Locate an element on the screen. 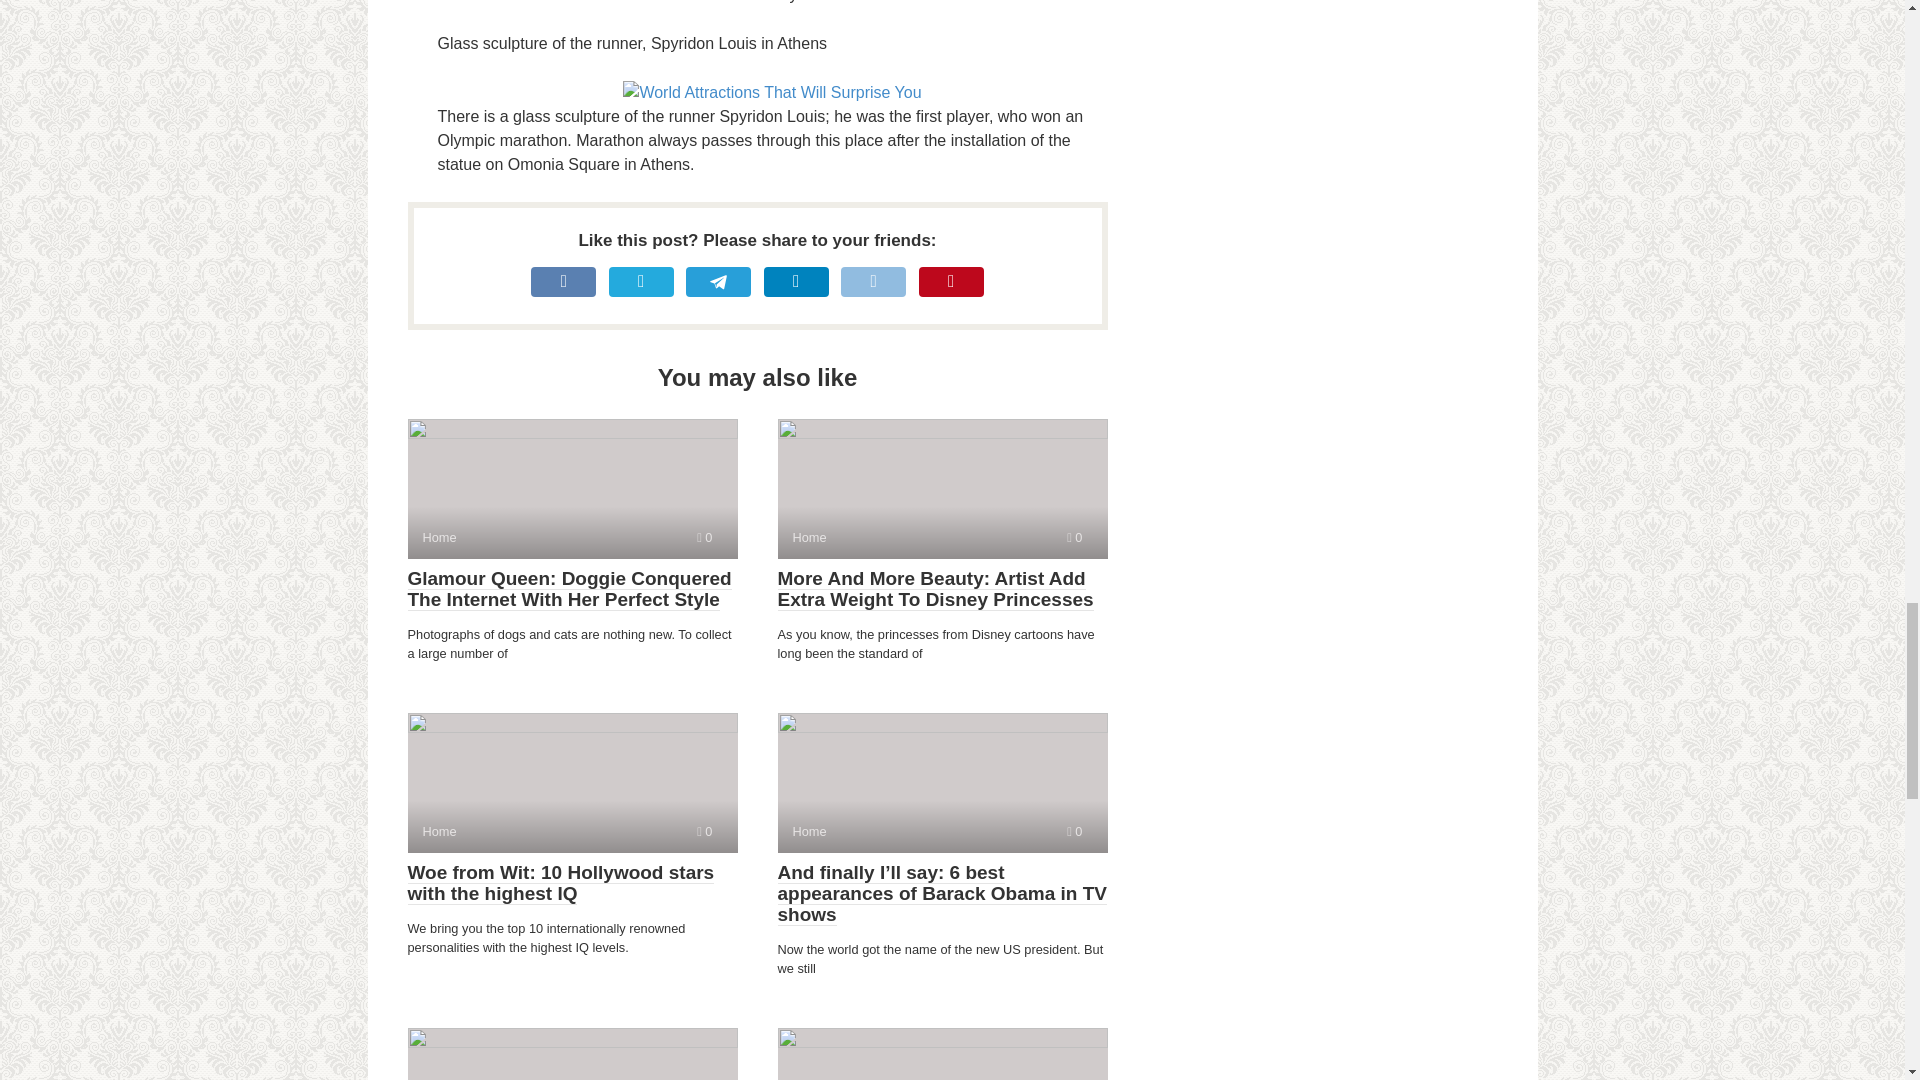  Comments is located at coordinates (772, 92).